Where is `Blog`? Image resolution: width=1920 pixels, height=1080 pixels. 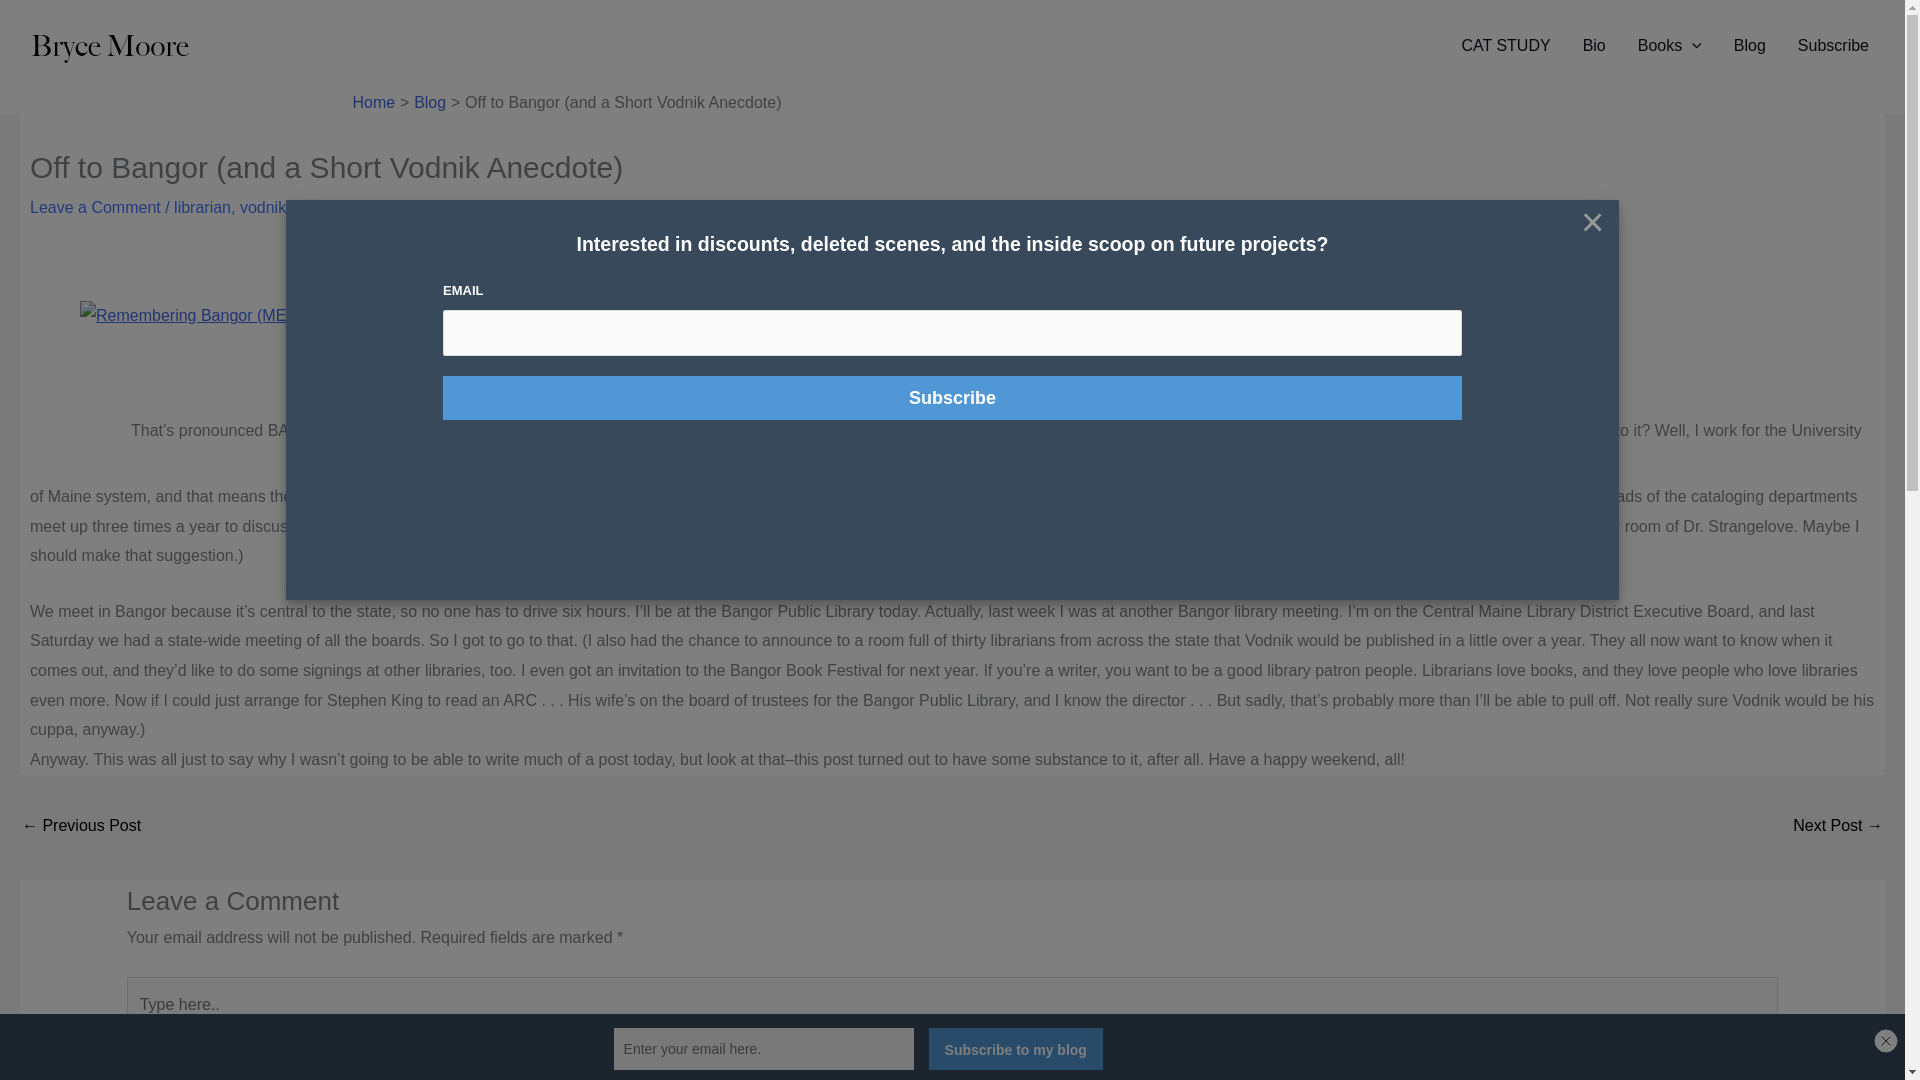 Blog is located at coordinates (1750, 46).